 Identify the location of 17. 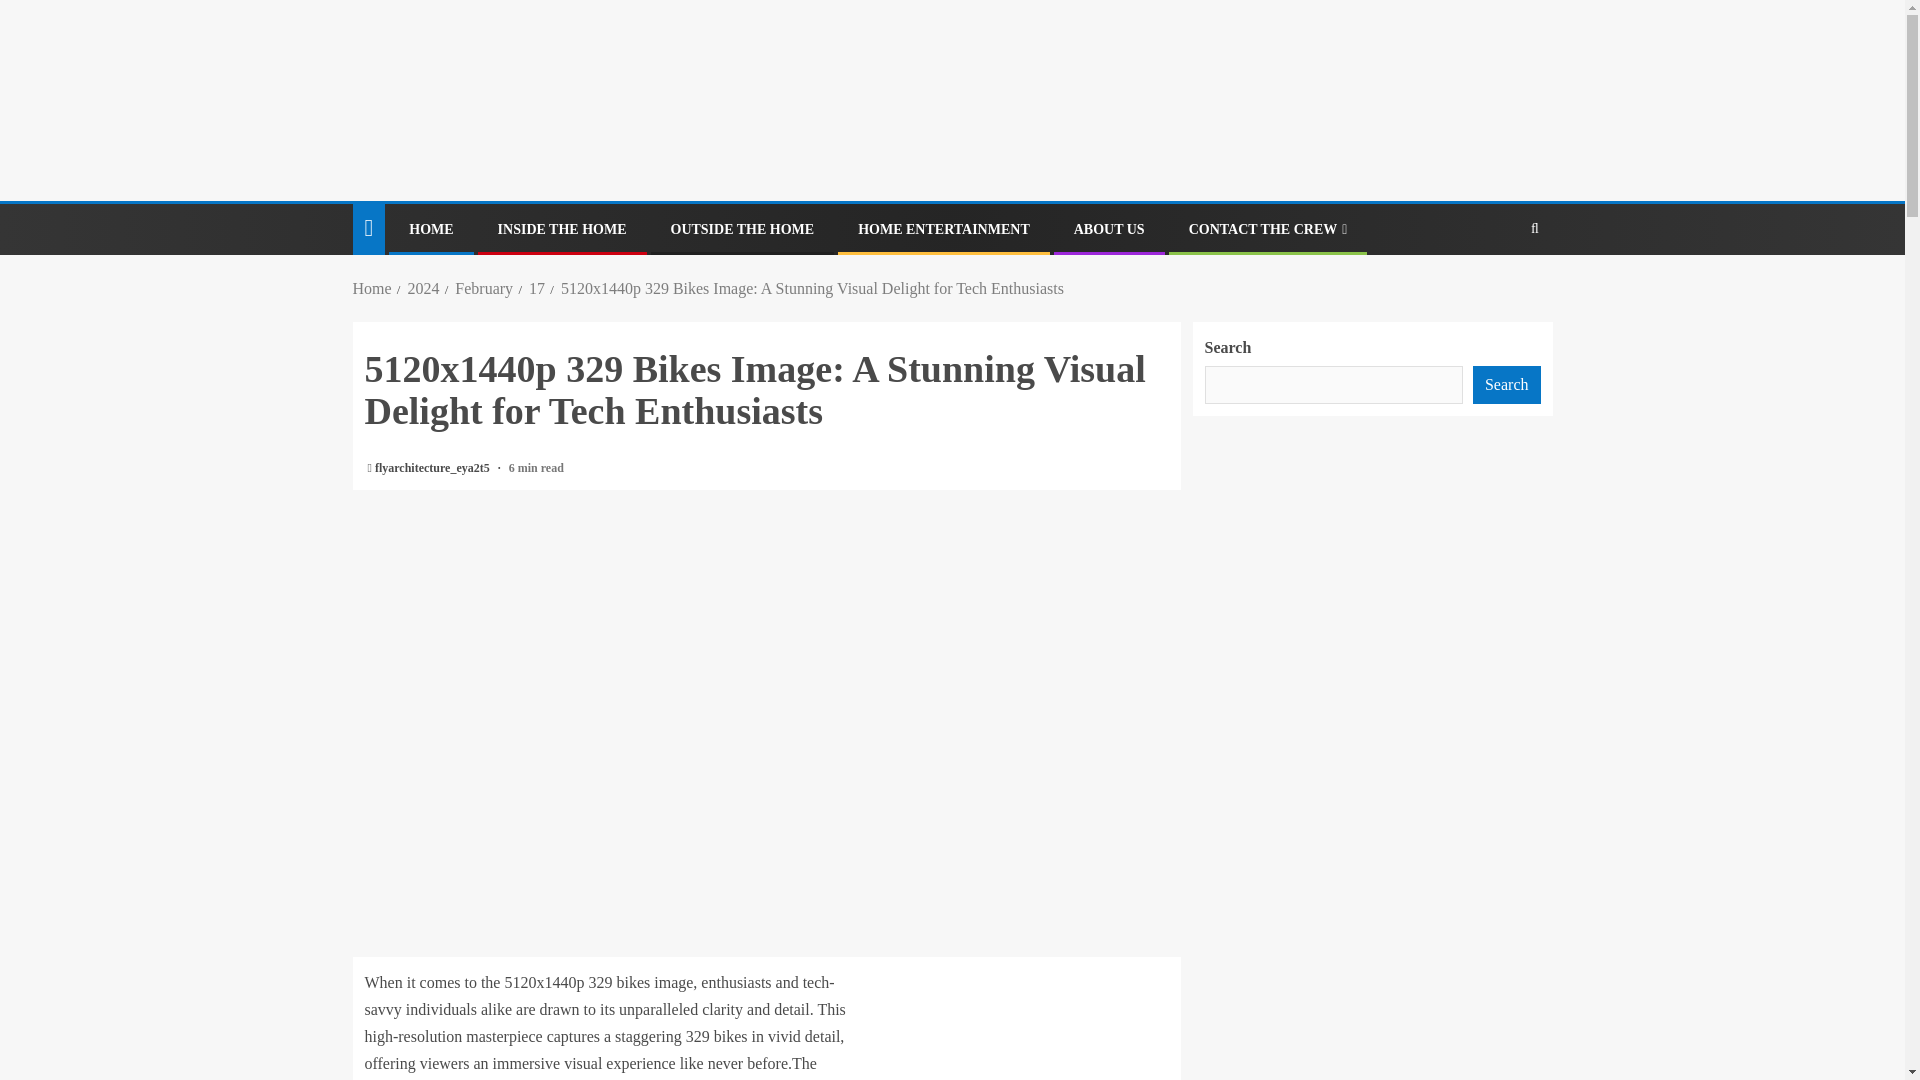
(537, 288).